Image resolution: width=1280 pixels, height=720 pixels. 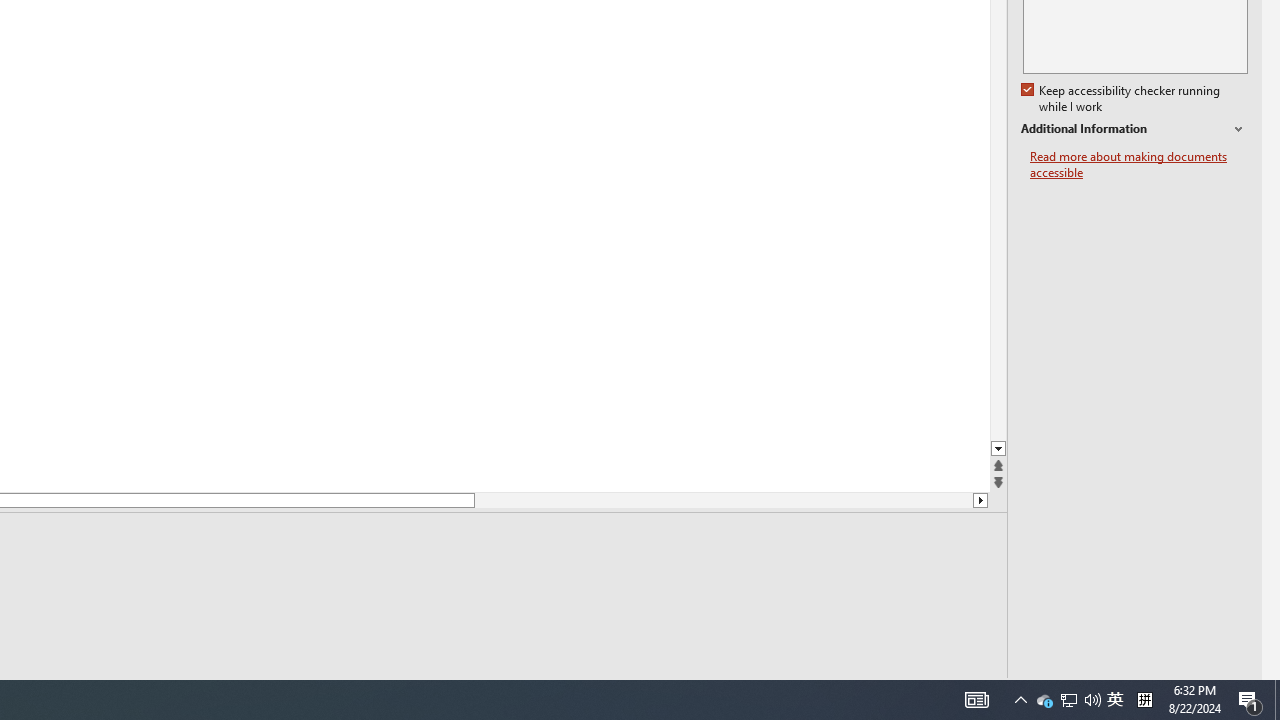 I want to click on User Promoted Notification Area, so click(x=1115, y=700).